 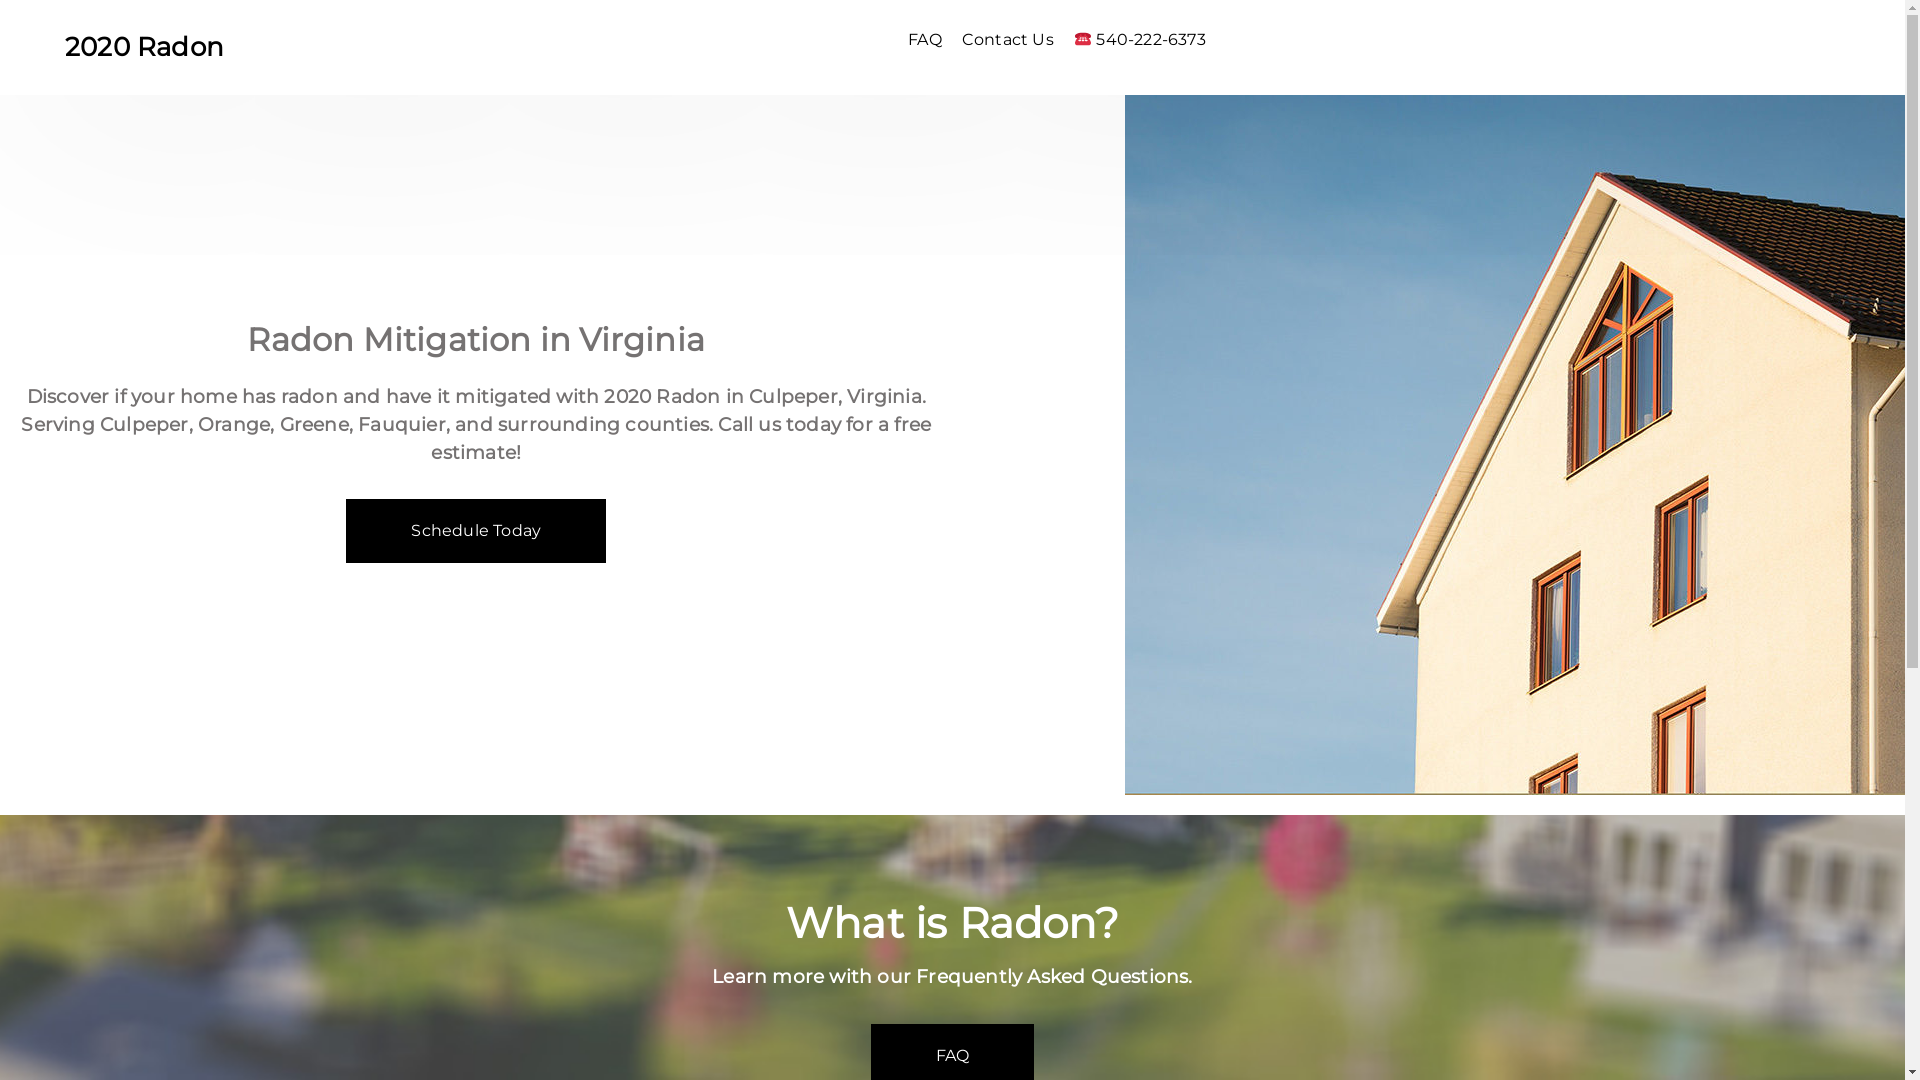 I want to click on FAQ, so click(x=931, y=40).